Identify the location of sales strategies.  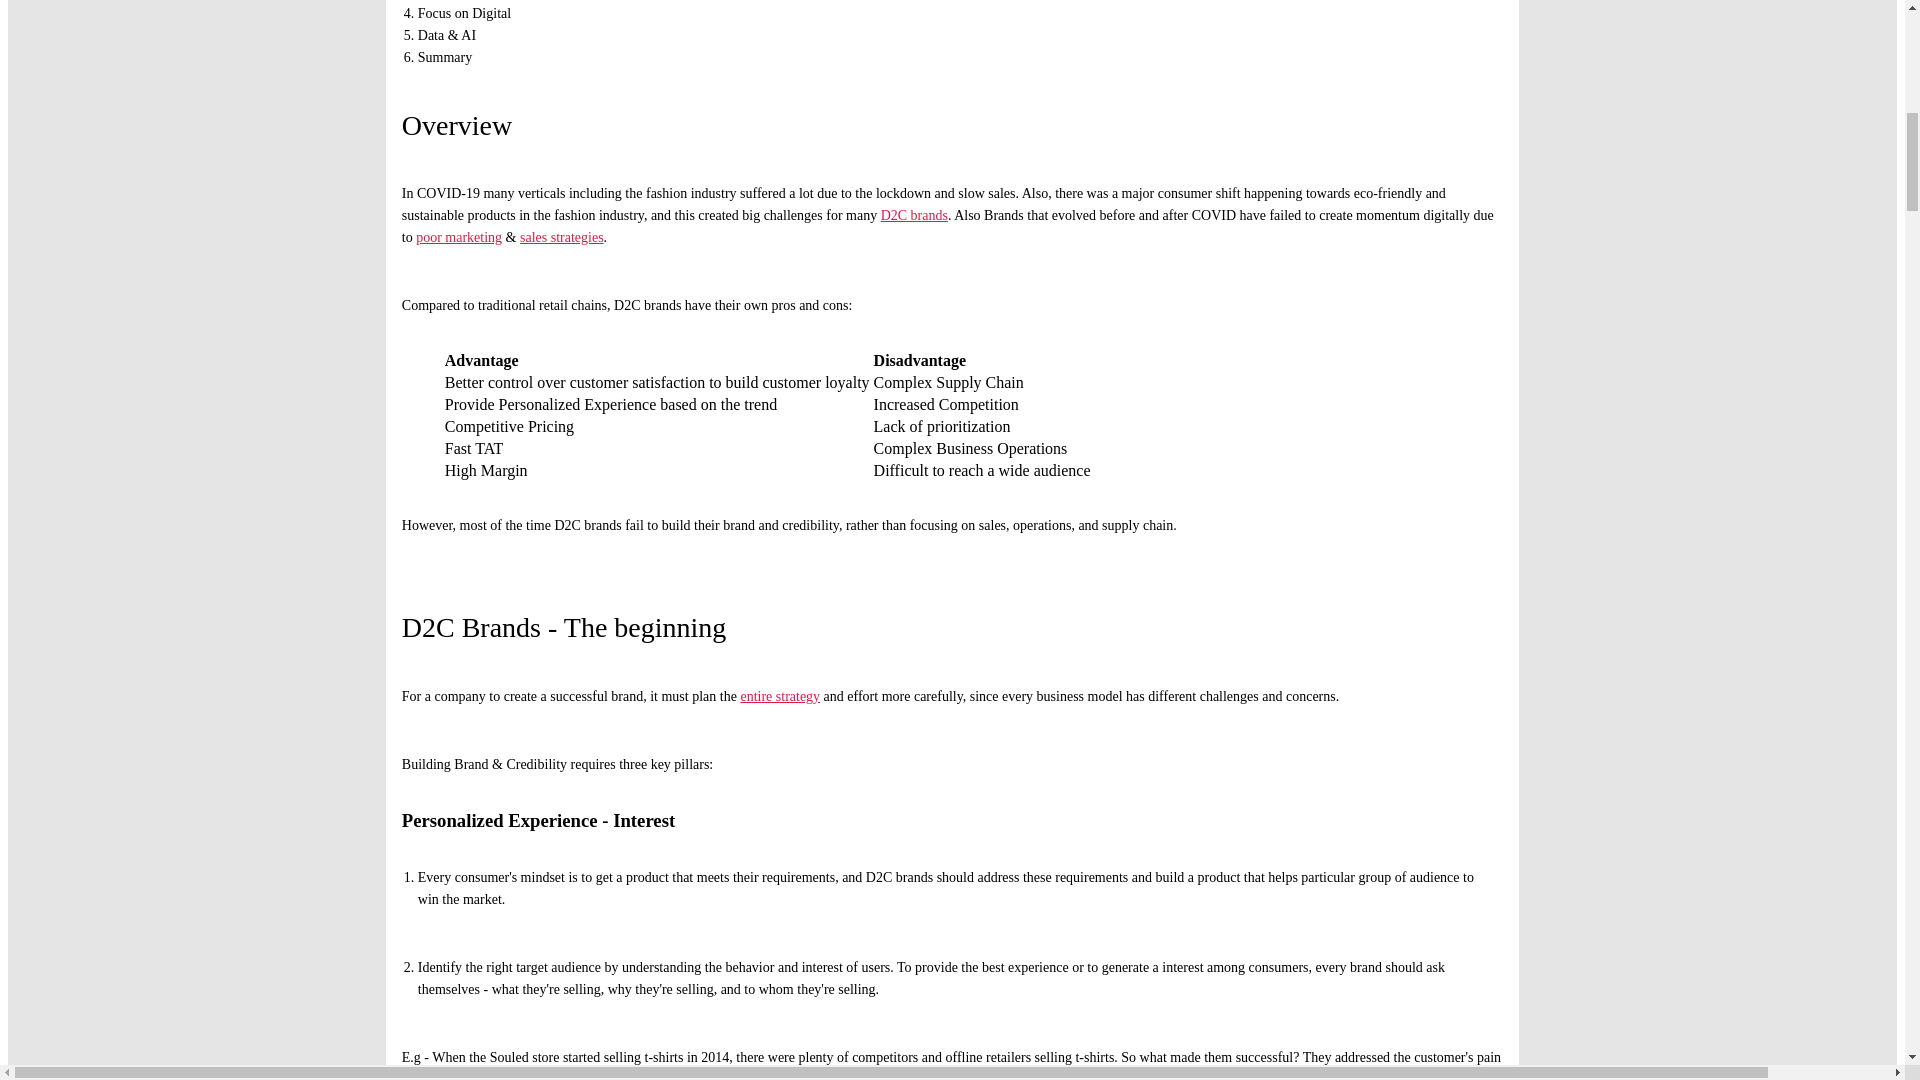
(562, 238).